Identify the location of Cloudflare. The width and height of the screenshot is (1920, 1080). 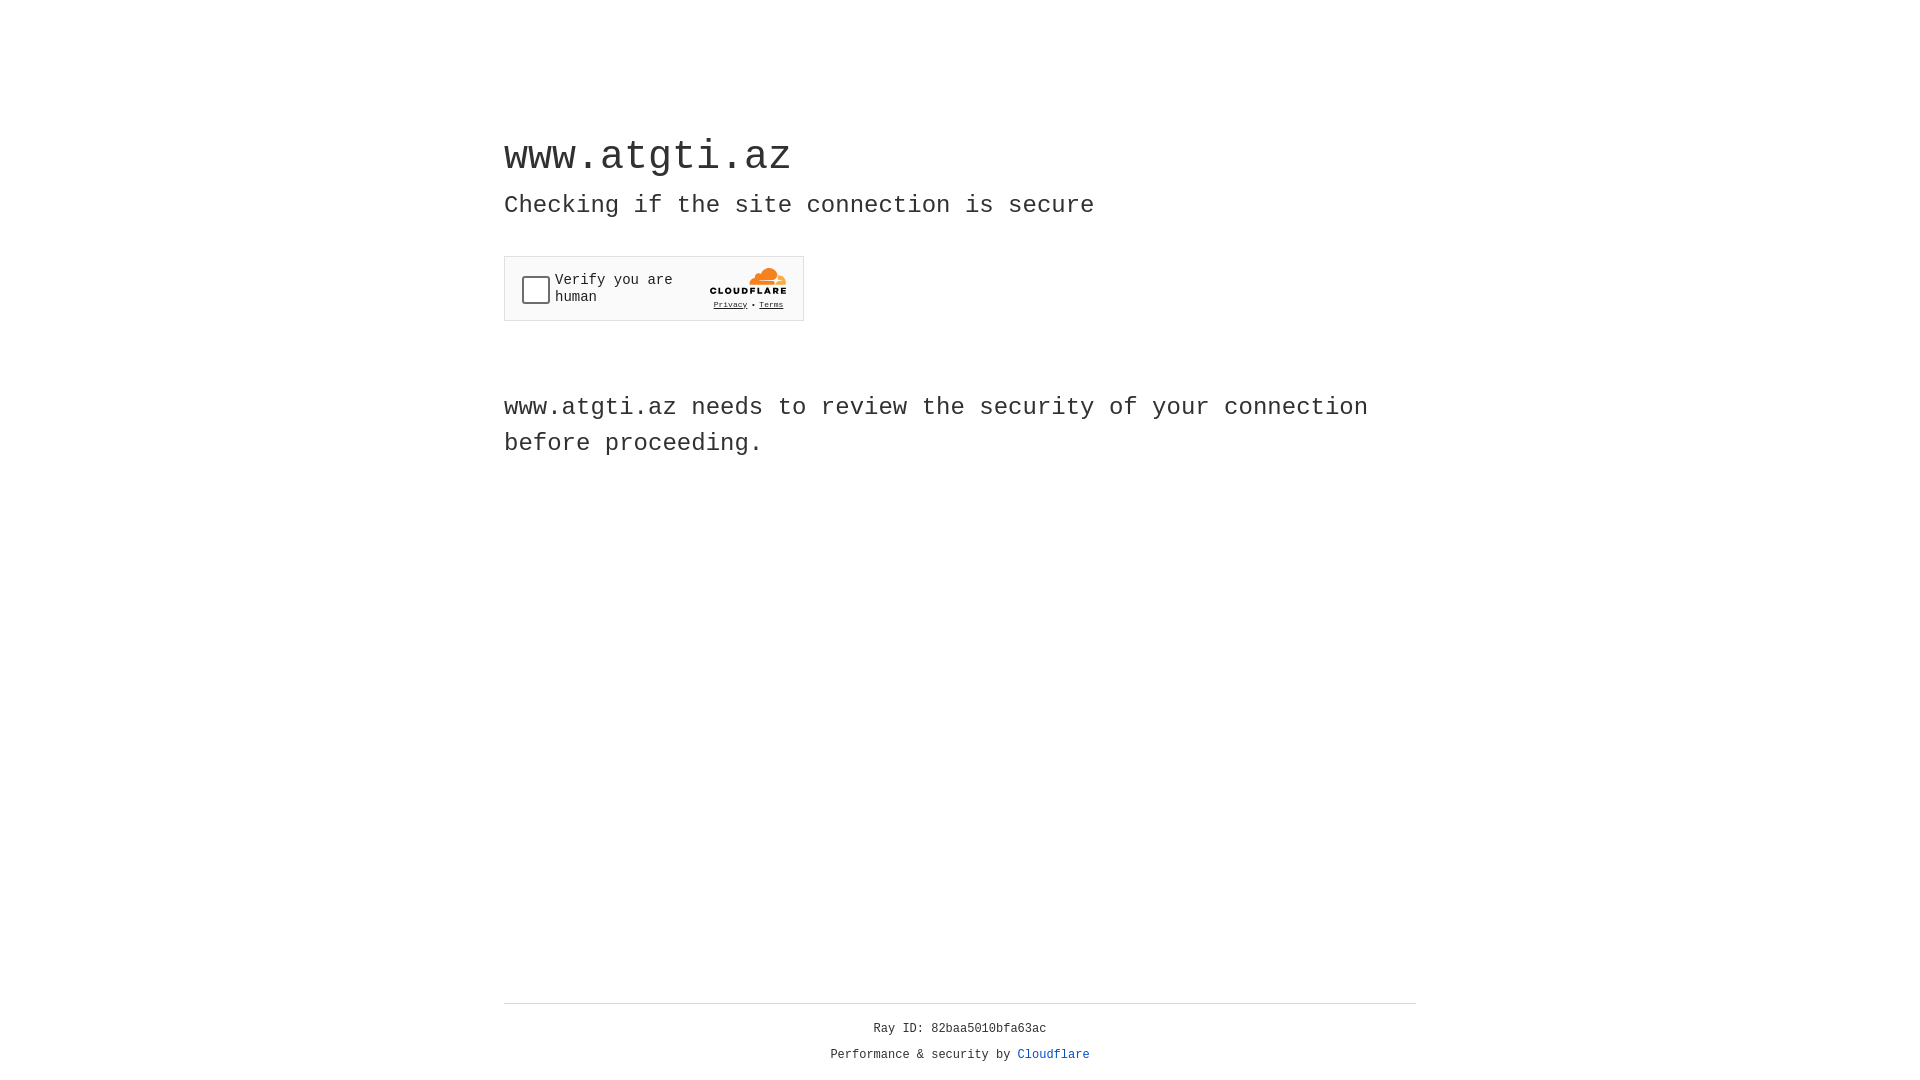
(1054, 1055).